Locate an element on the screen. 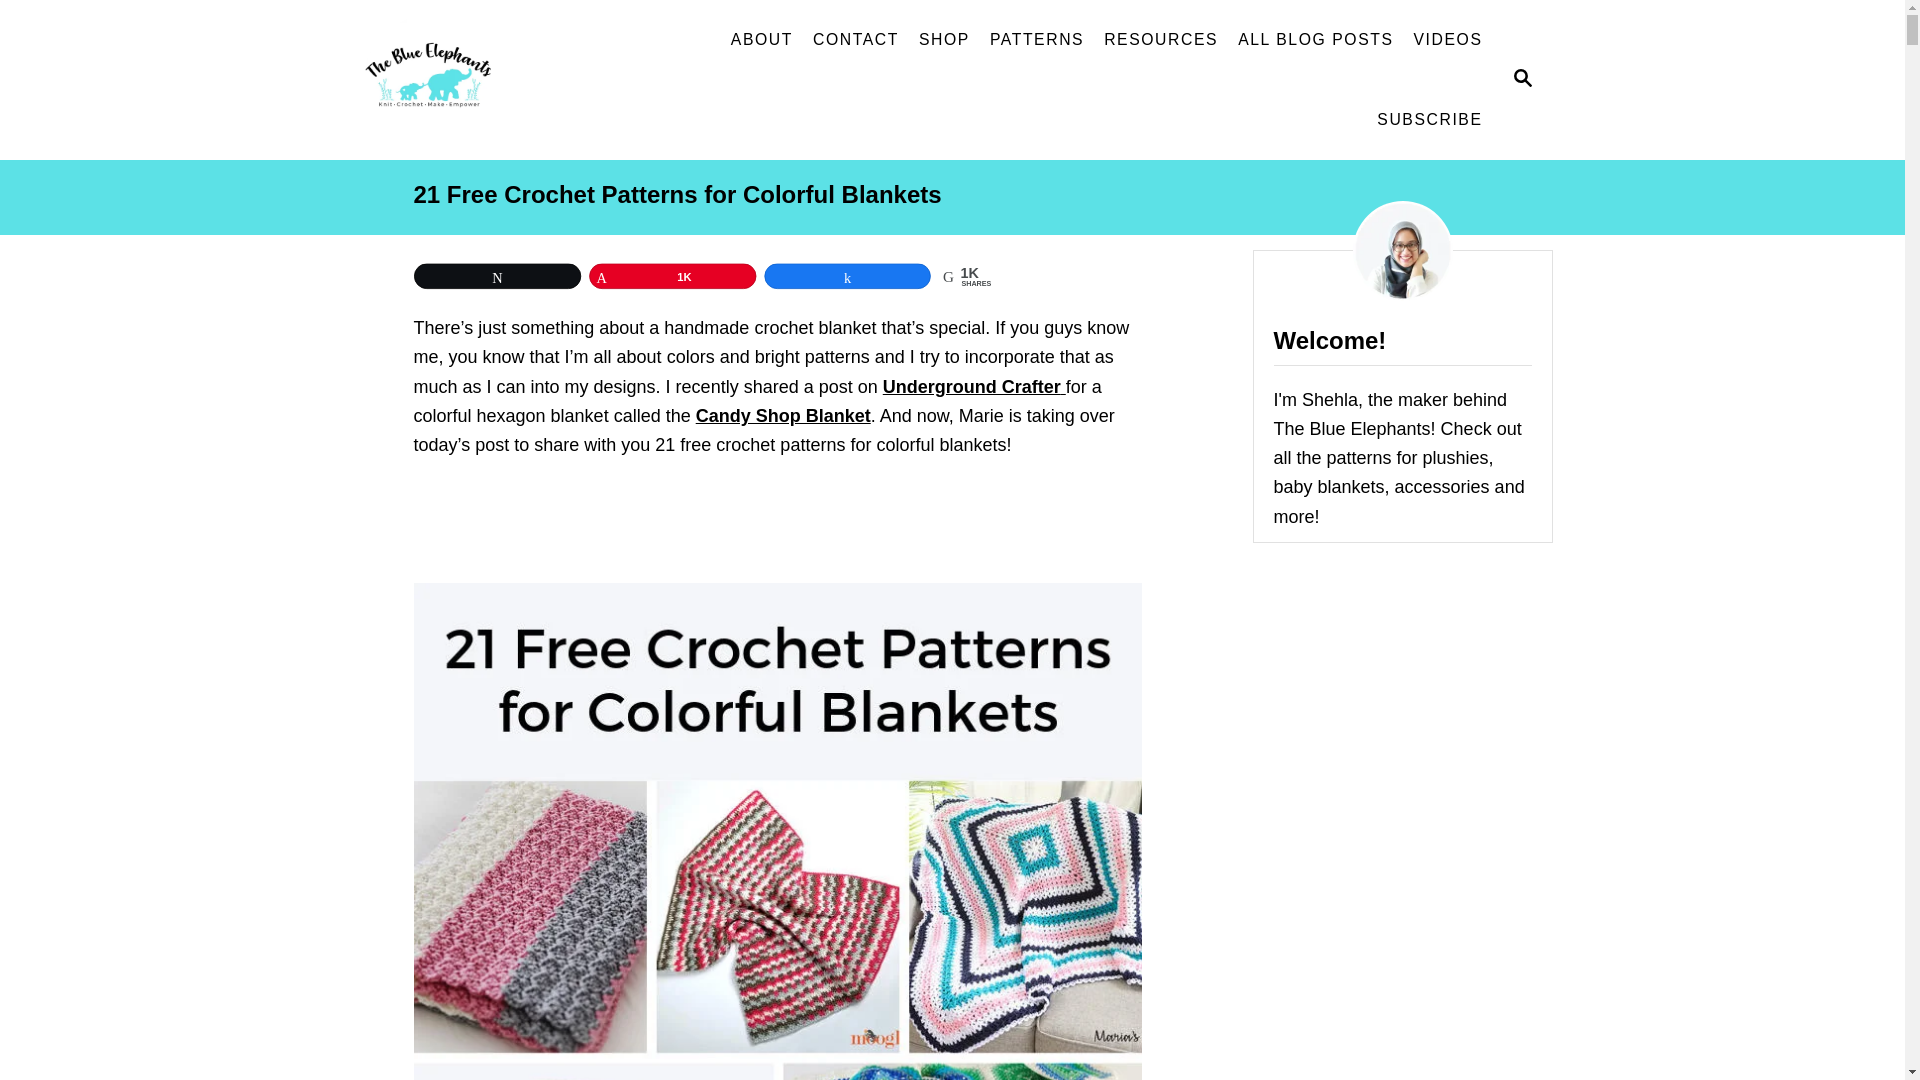 This screenshot has height=1080, width=1920. SHOP is located at coordinates (944, 40).